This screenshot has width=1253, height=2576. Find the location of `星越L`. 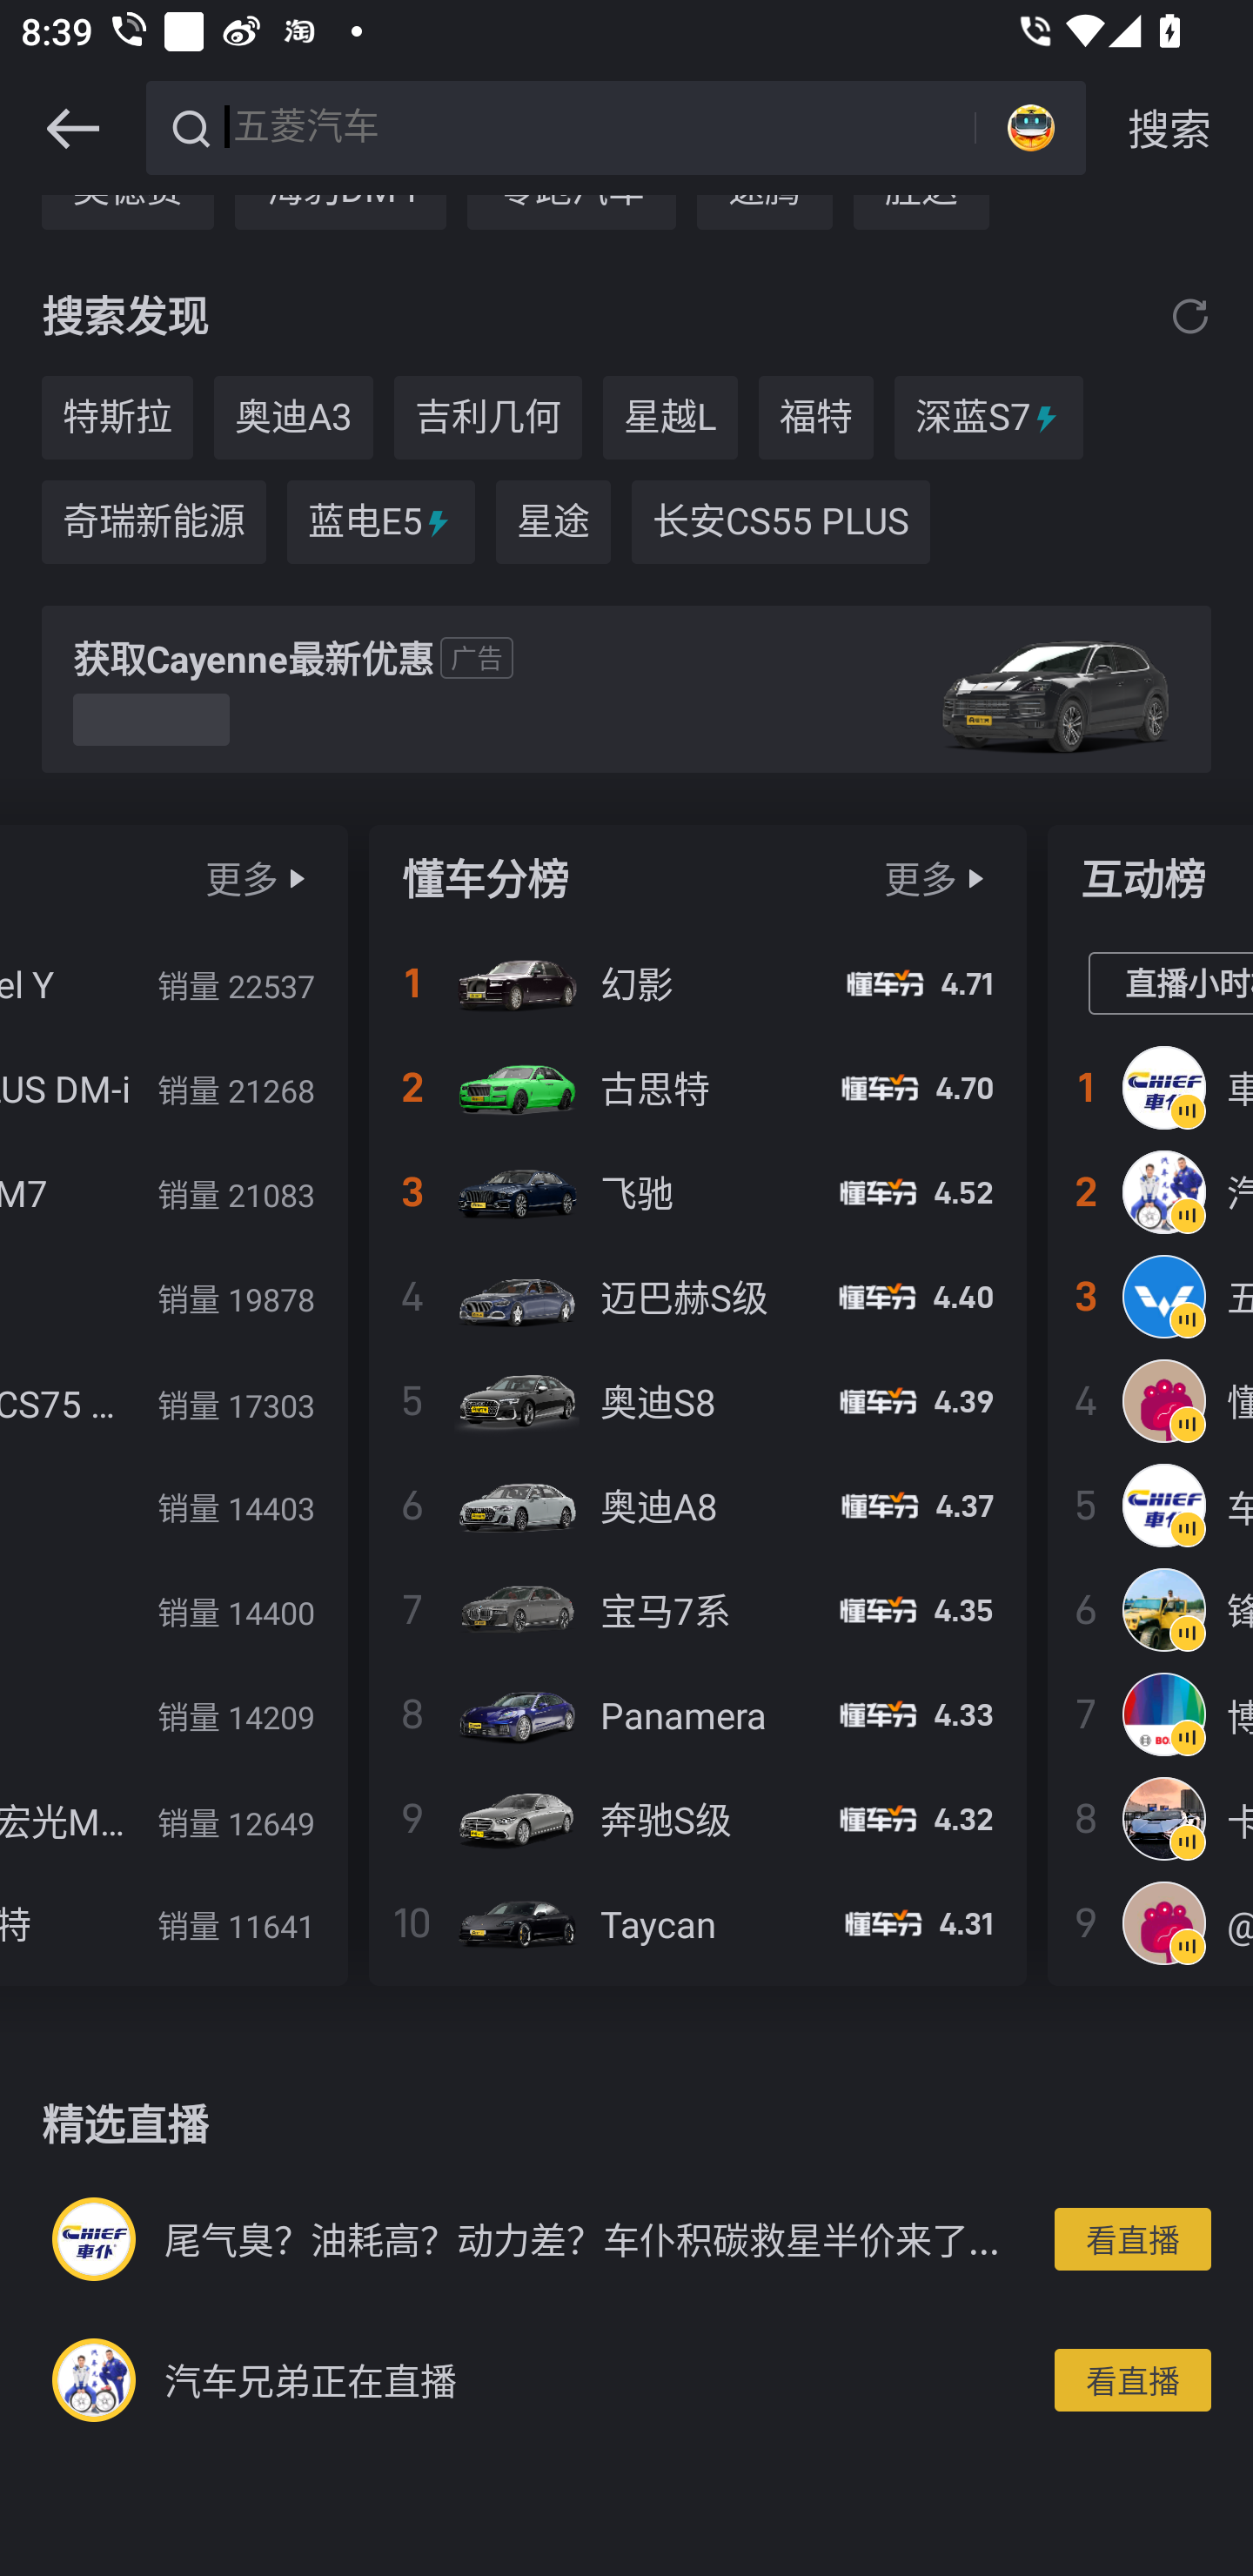

星越L is located at coordinates (670, 417).